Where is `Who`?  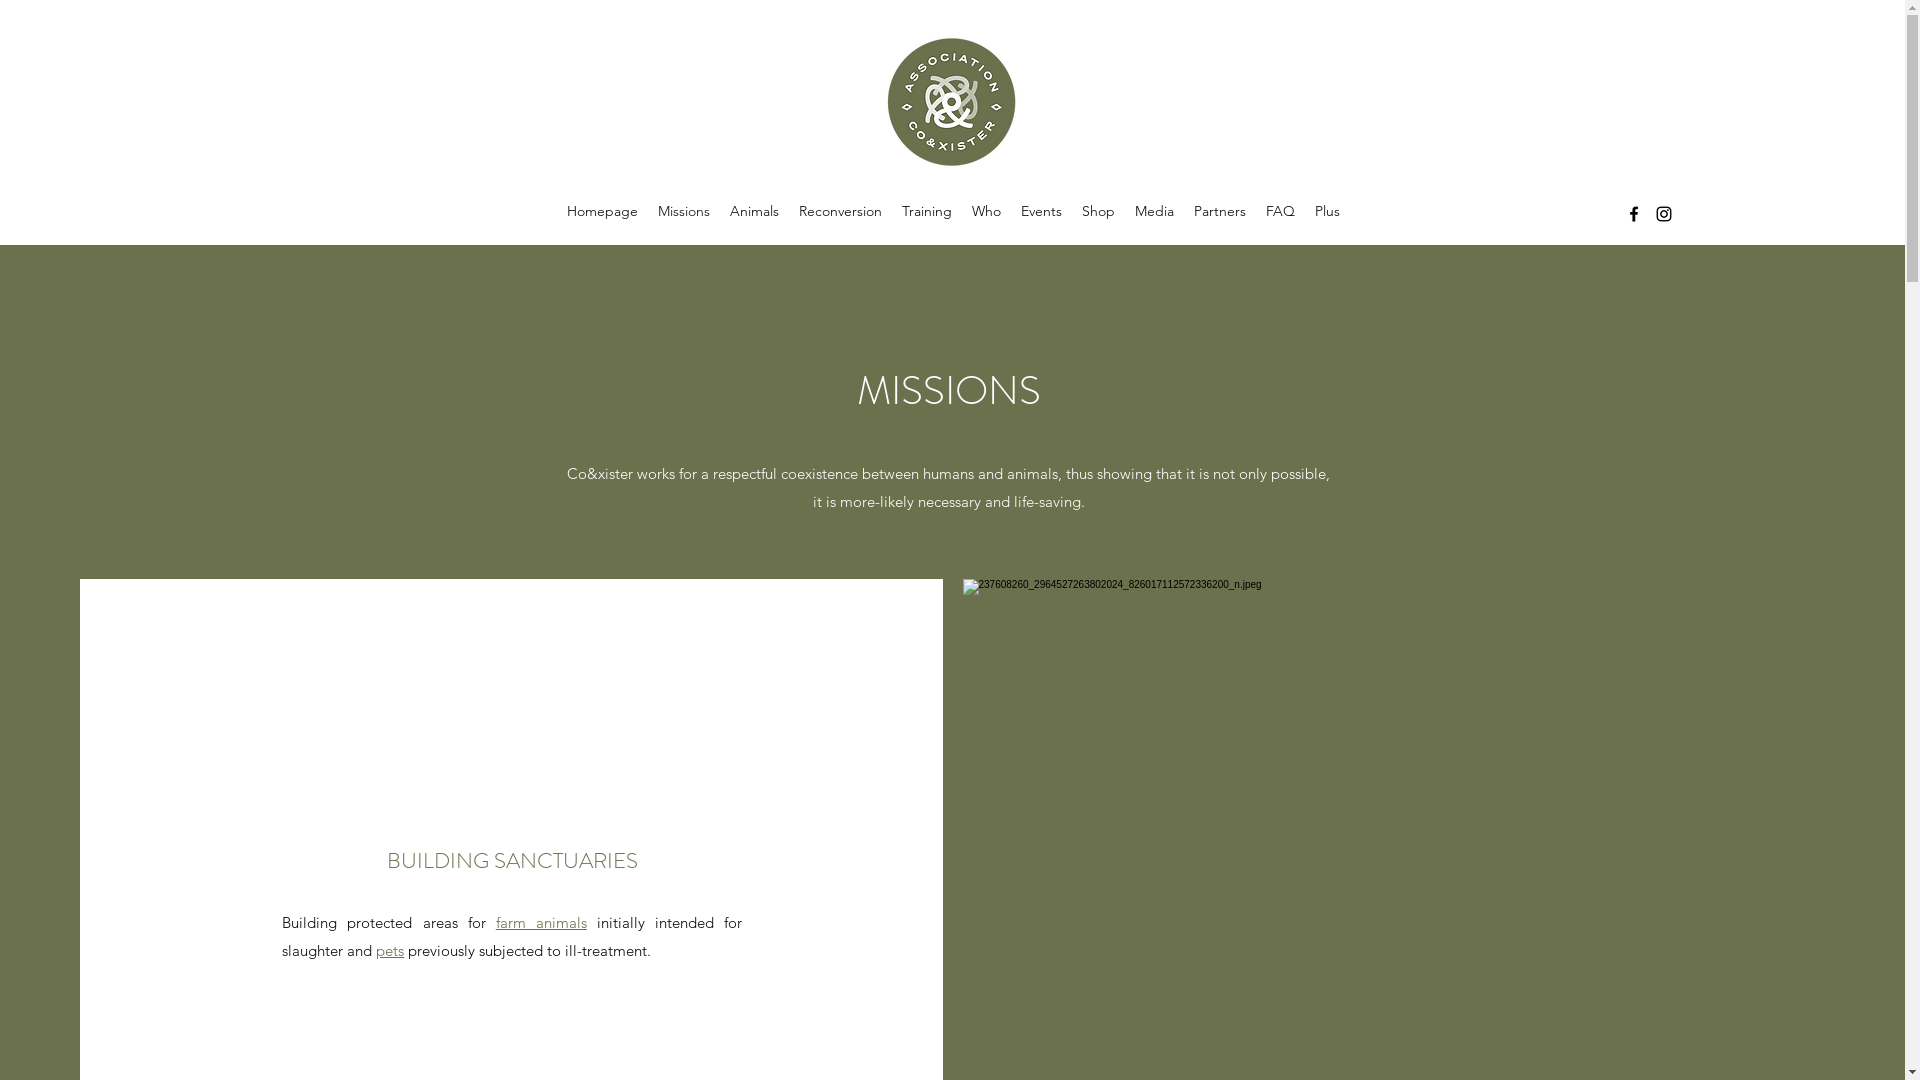 Who is located at coordinates (986, 214).